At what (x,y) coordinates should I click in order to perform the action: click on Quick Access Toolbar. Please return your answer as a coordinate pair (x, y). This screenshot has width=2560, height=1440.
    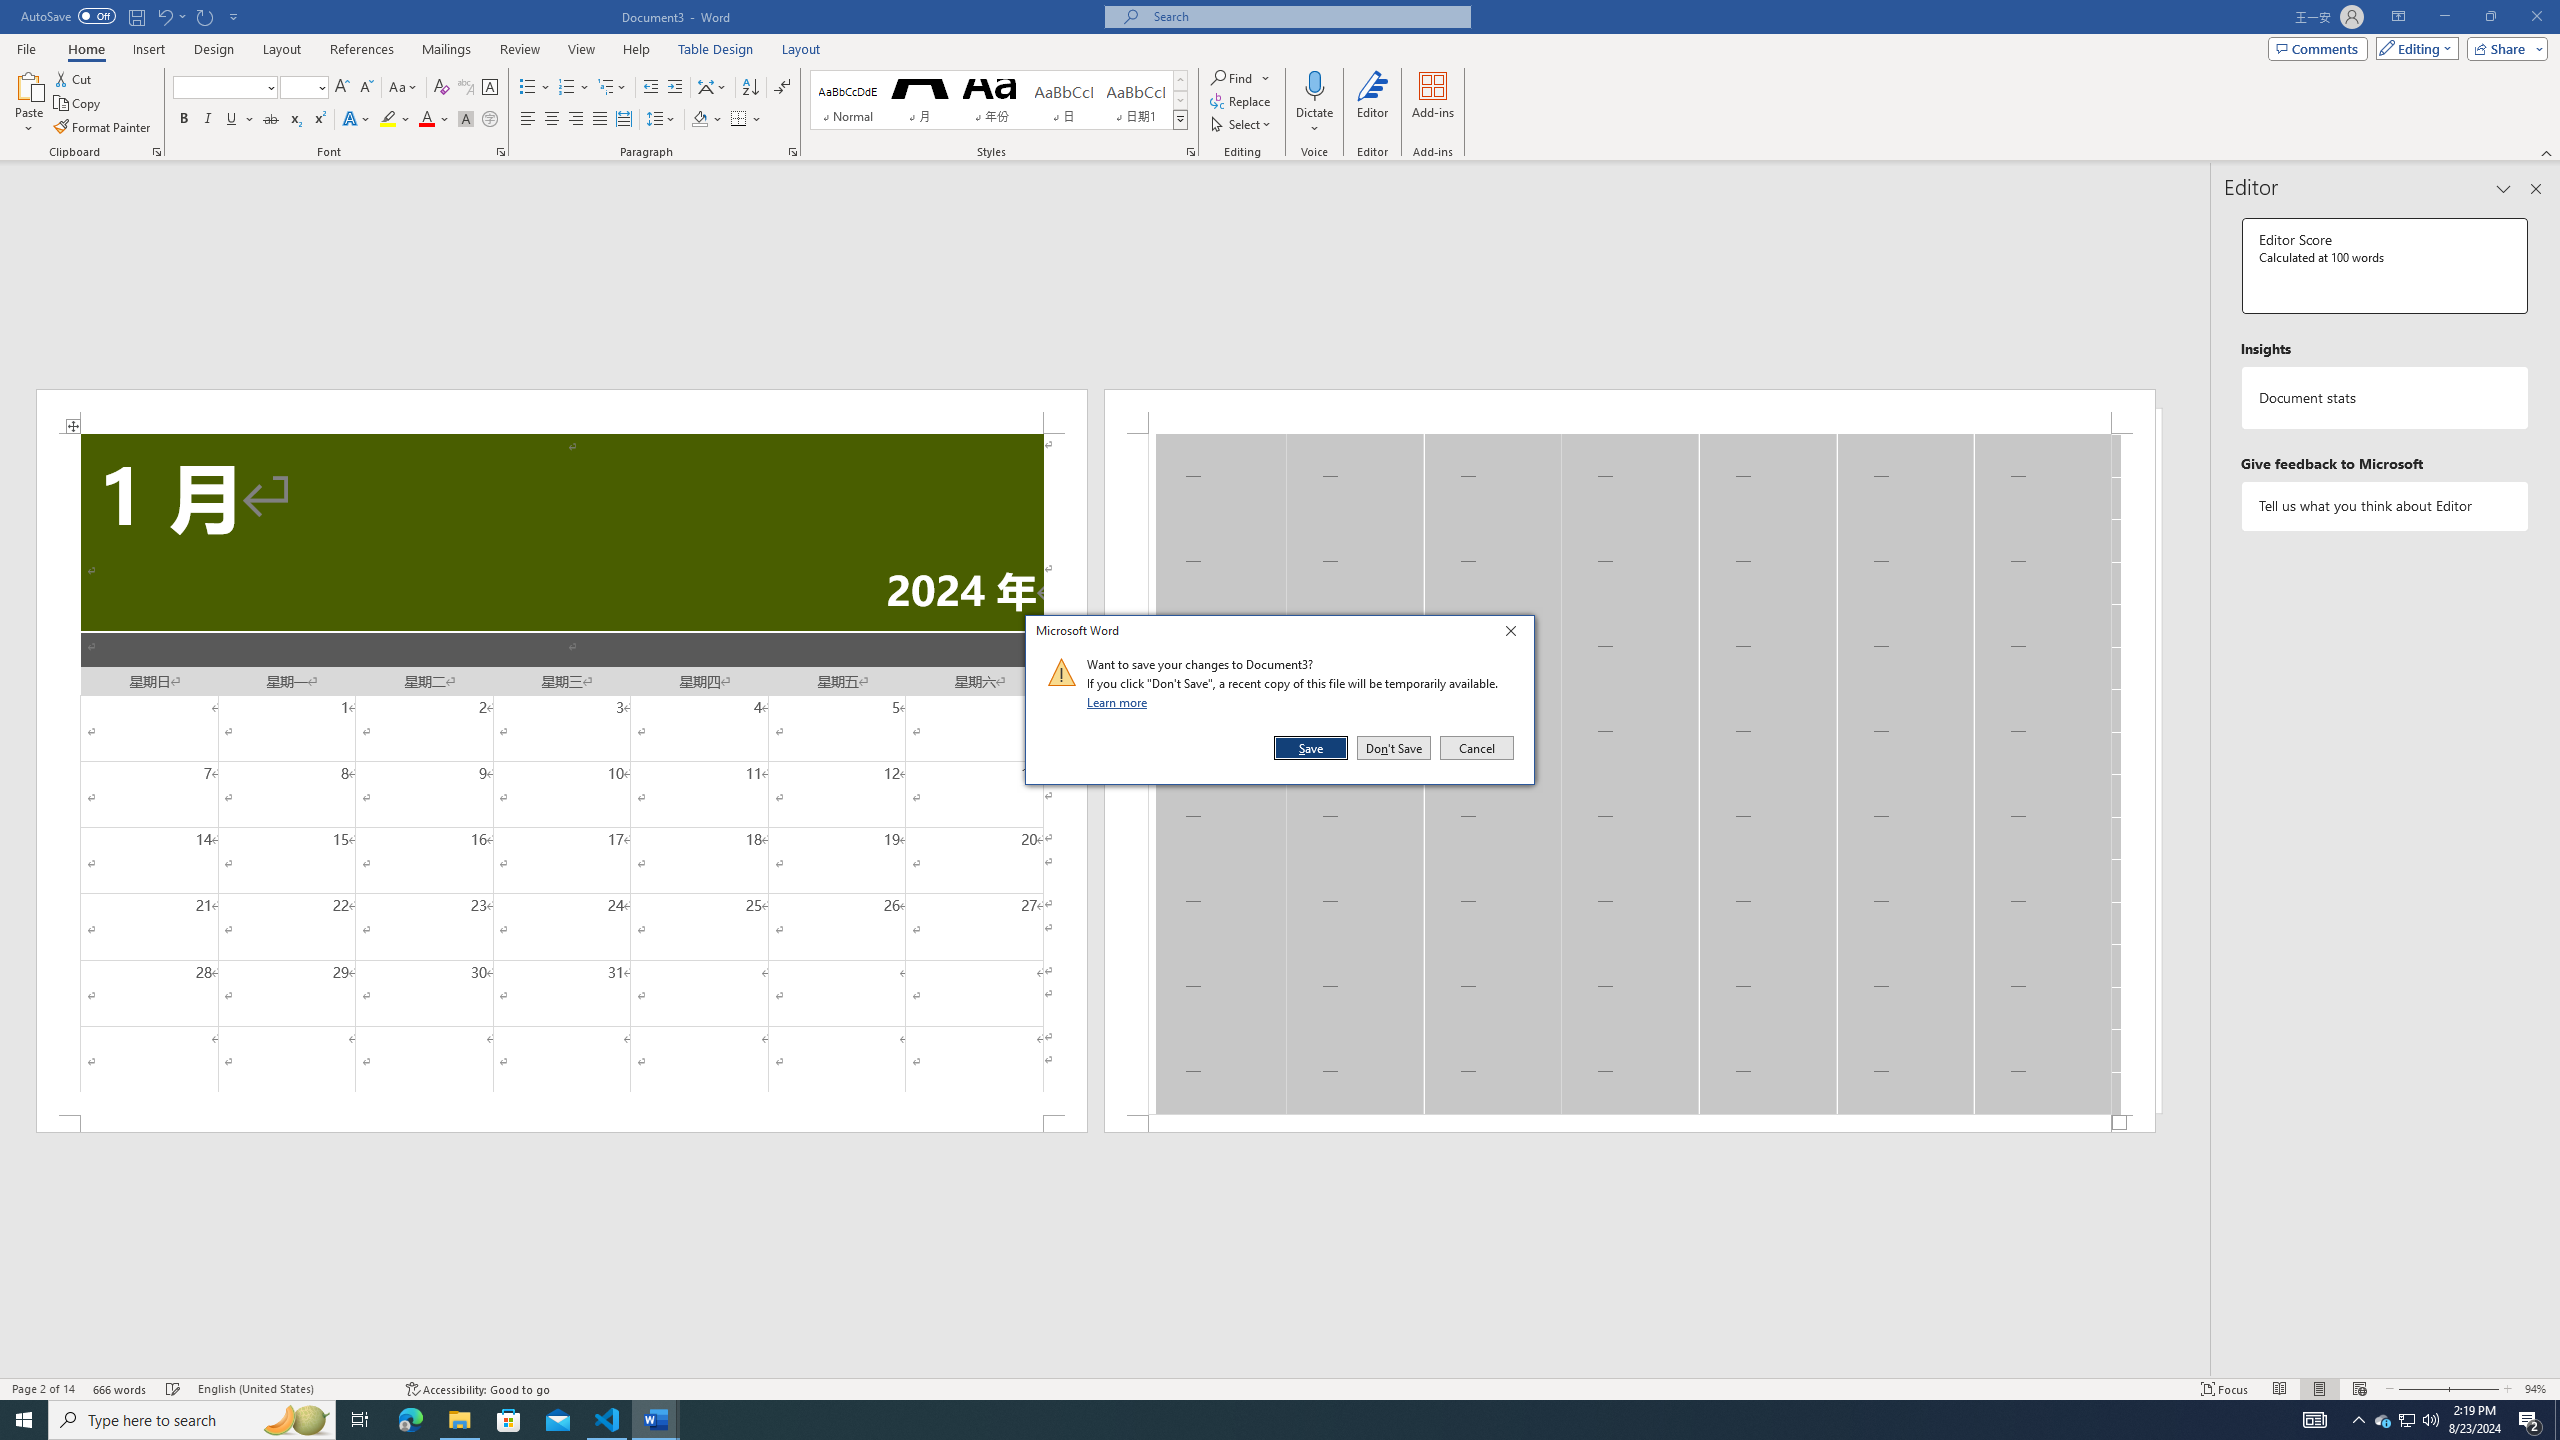
    Looking at the image, I should click on (132, 17).